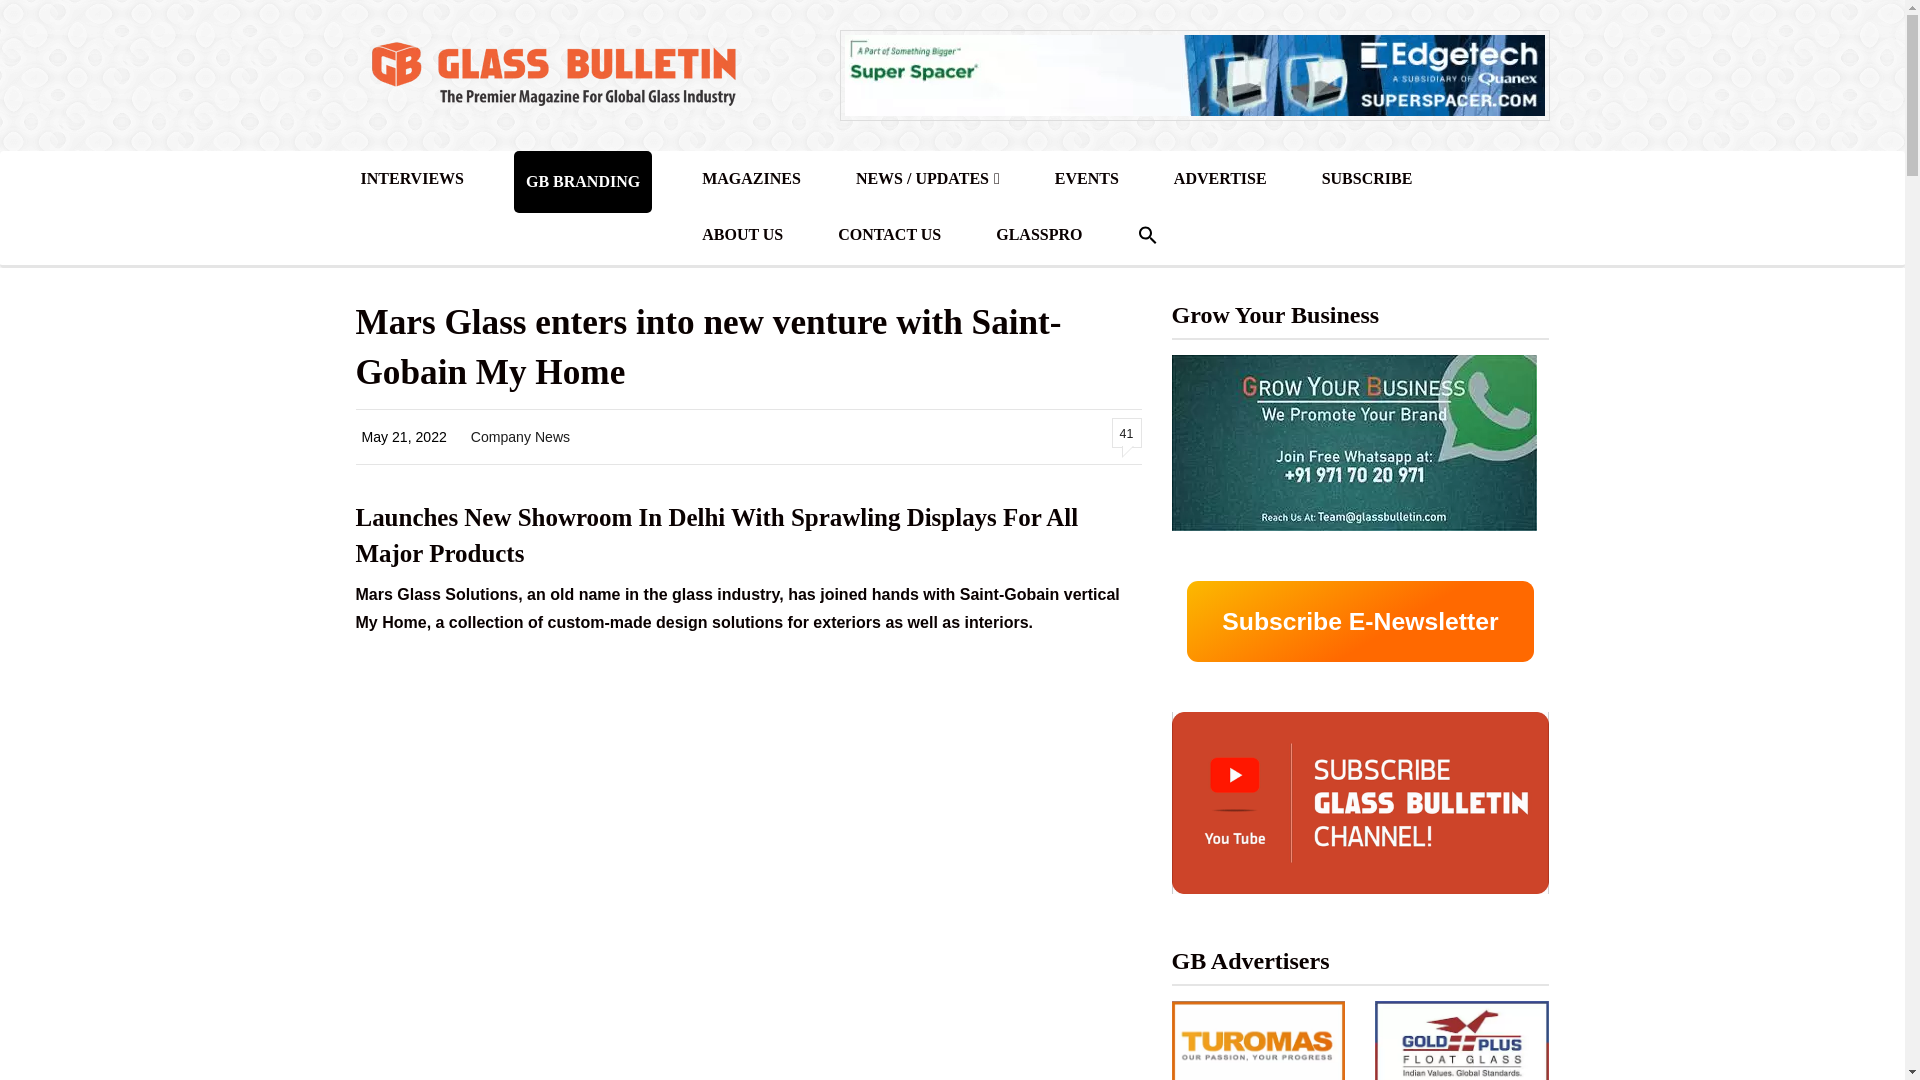 Image resolution: width=1920 pixels, height=1080 pixels. Describe the element at coordinates (742, 235) in the screenshot. I see `ABOUT US` at that location.